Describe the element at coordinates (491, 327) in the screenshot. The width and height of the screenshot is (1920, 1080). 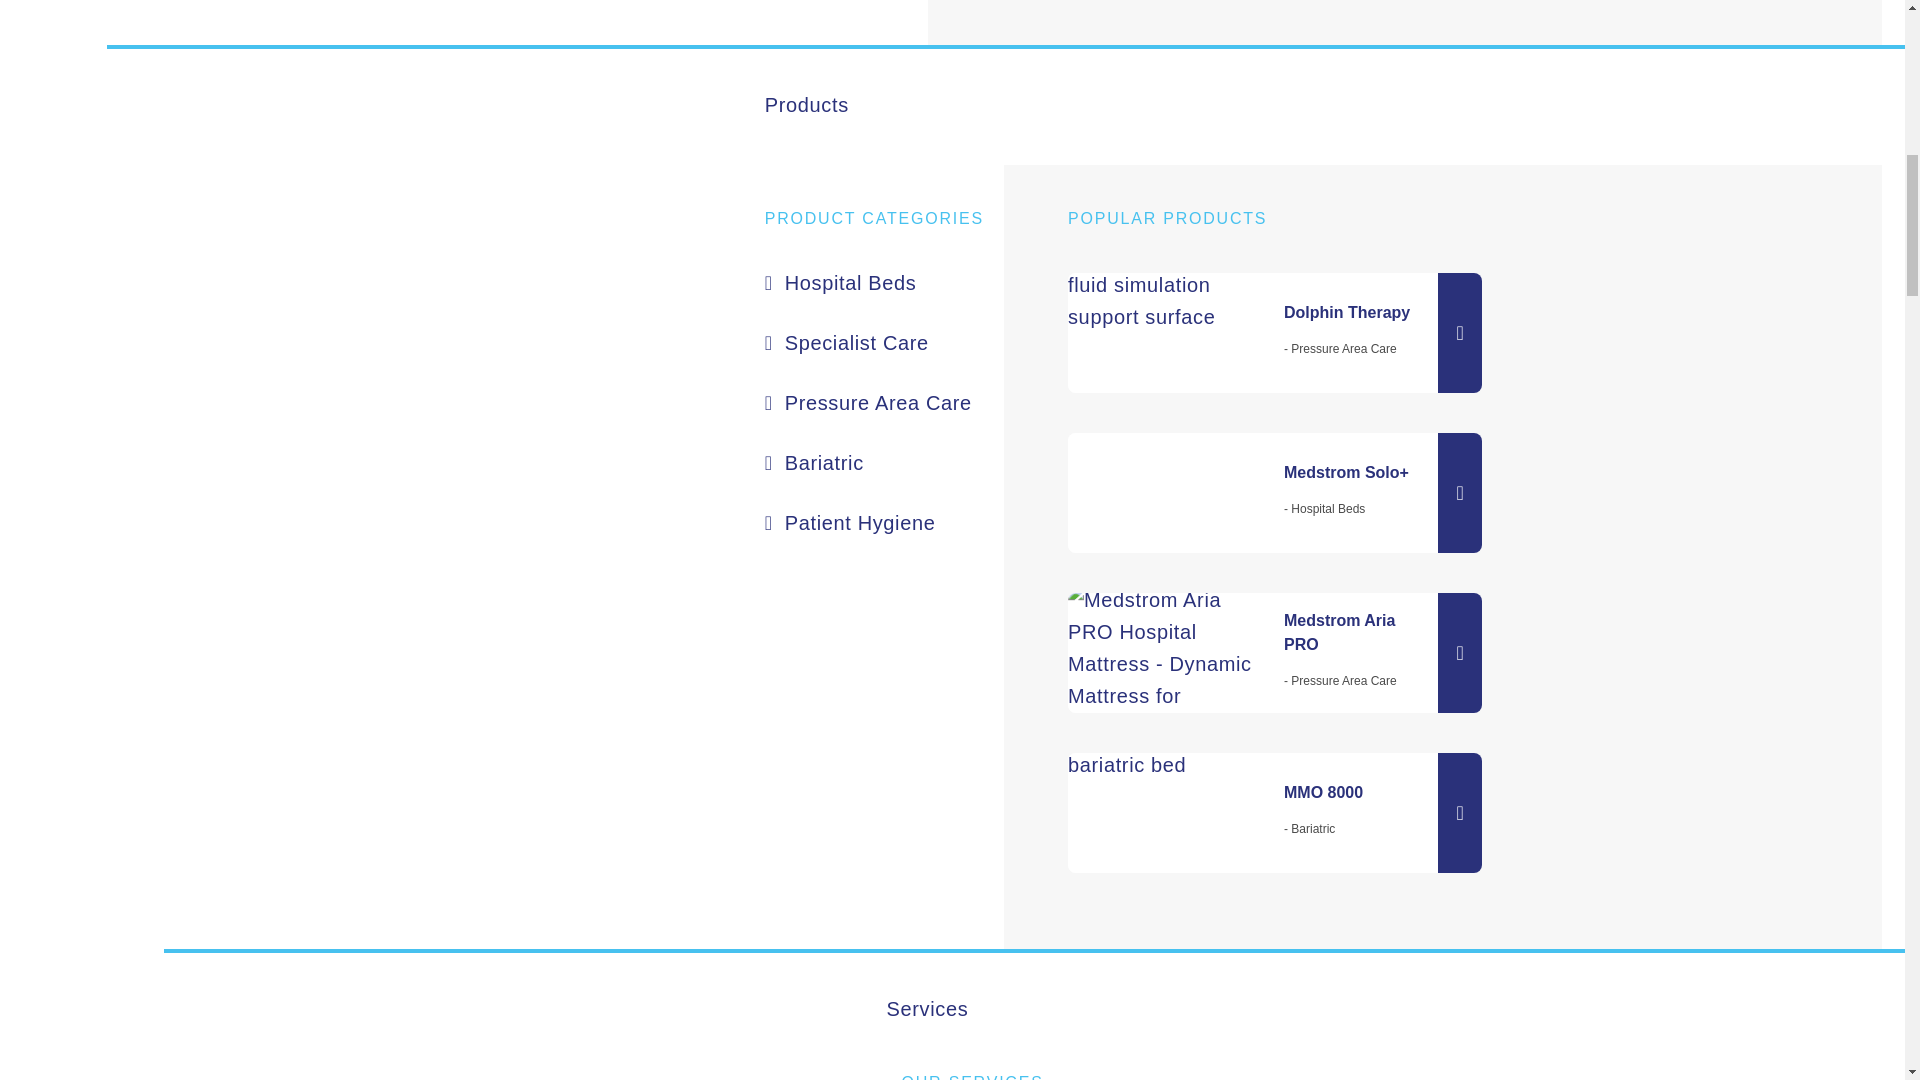
I see `Medstrom` at that location.